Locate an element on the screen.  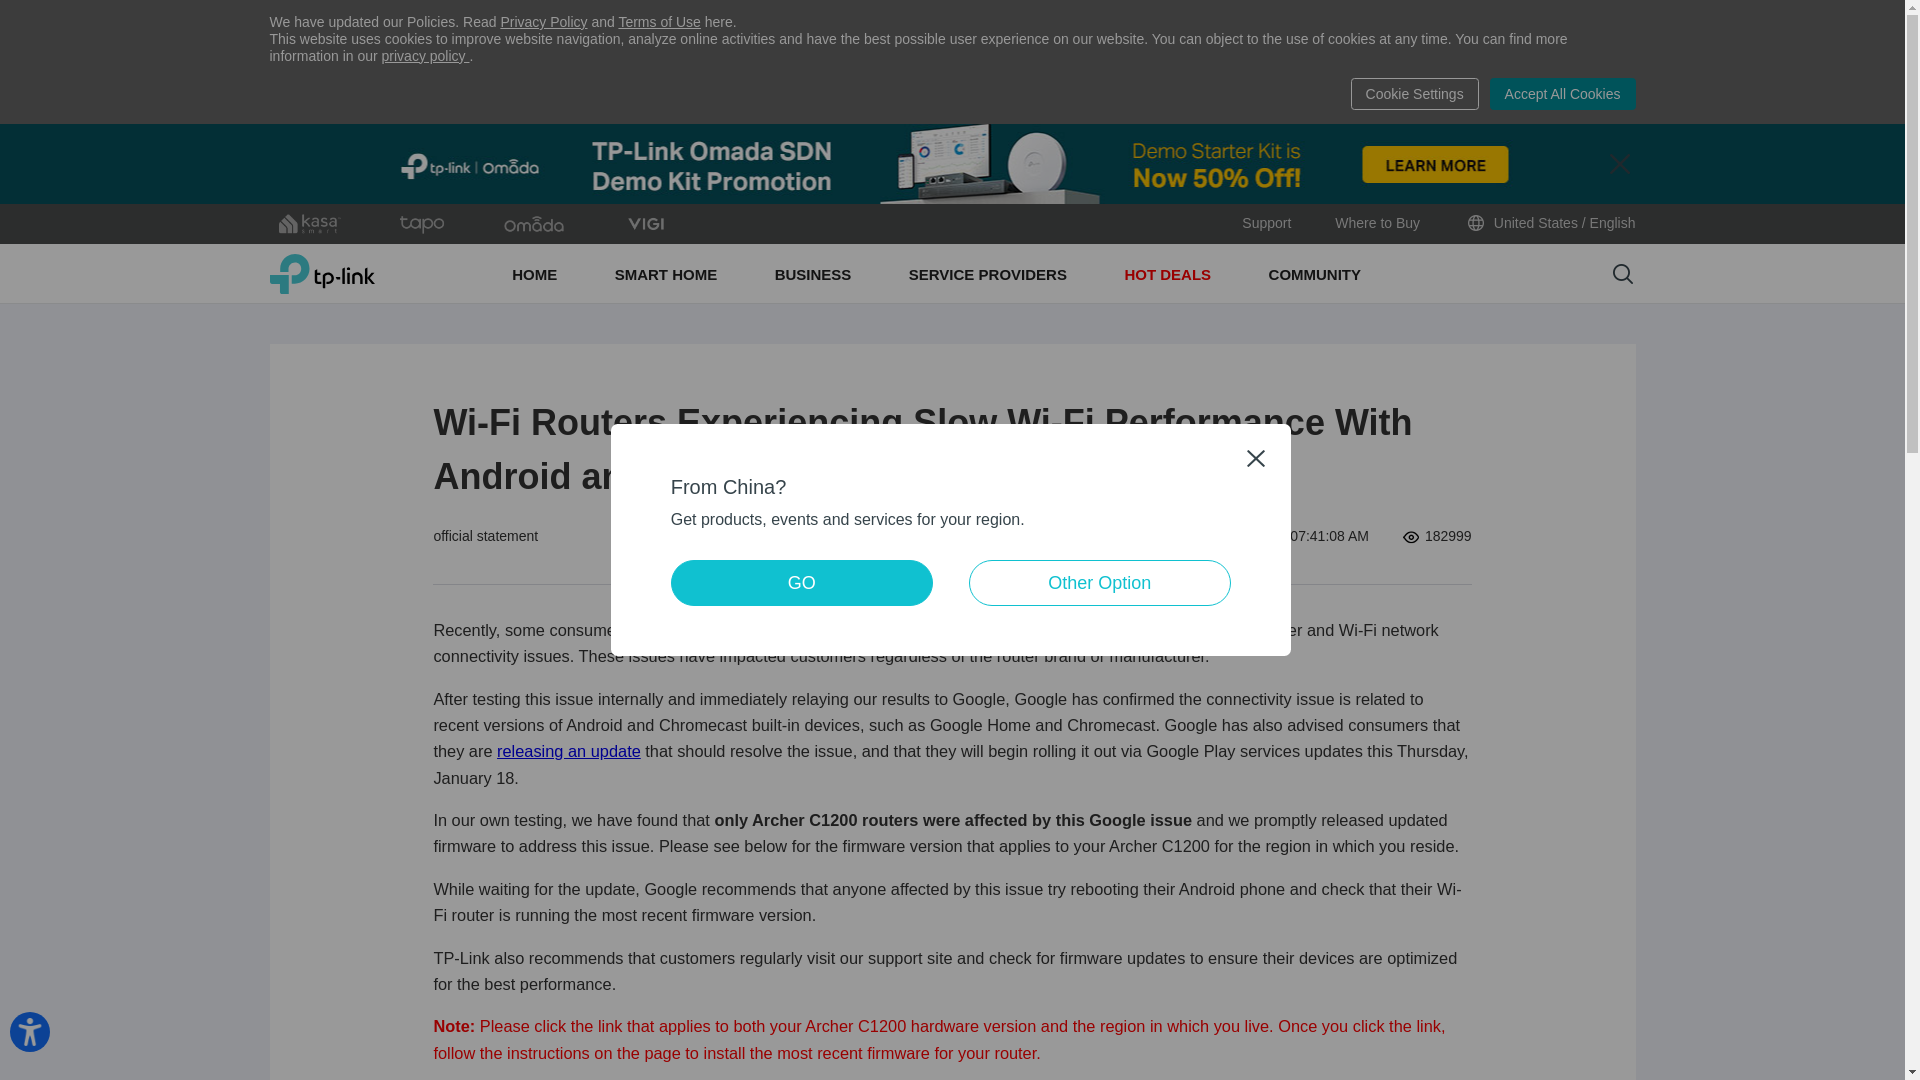
Where to Buy is located at coordinates (1377, 224).